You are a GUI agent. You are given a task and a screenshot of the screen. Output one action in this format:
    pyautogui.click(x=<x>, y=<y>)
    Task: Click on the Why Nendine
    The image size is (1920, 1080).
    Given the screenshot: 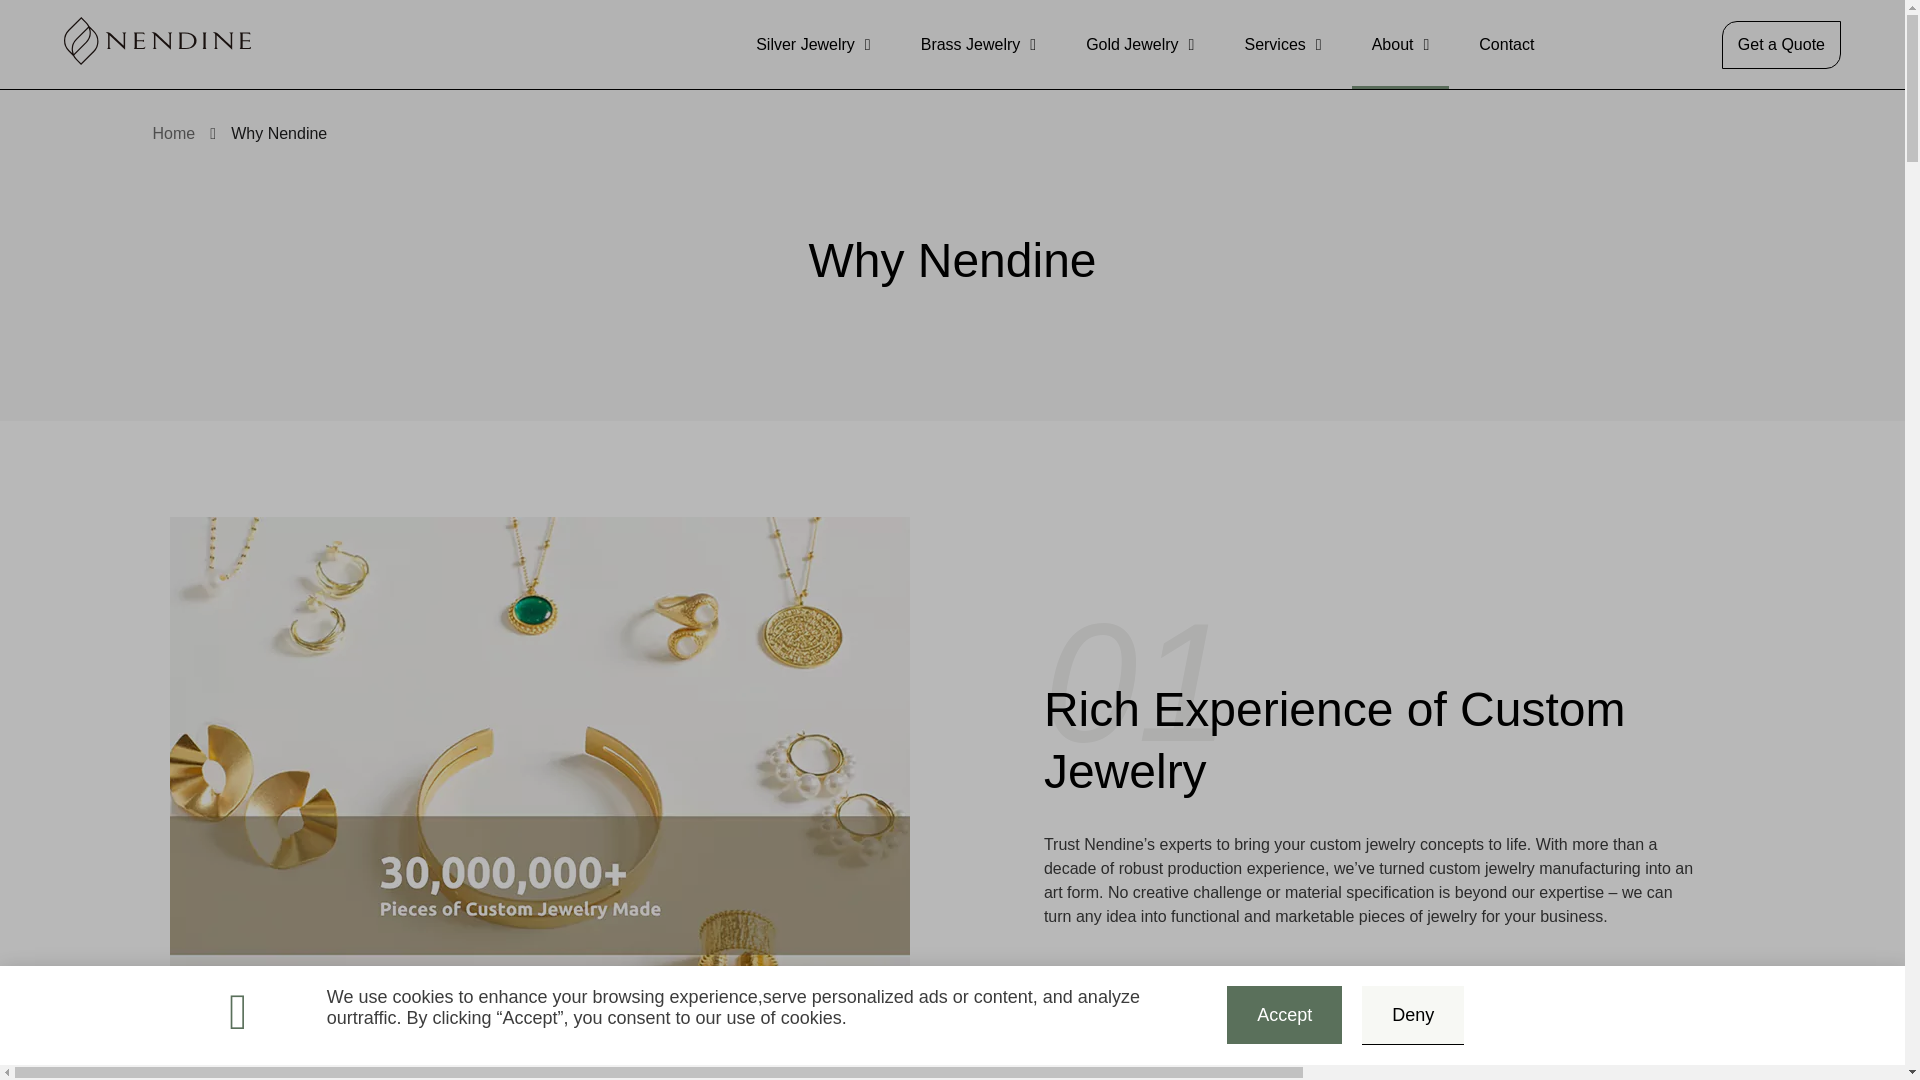 What is the action you would take?
    pyautogui.click(x=278, y=134)
    